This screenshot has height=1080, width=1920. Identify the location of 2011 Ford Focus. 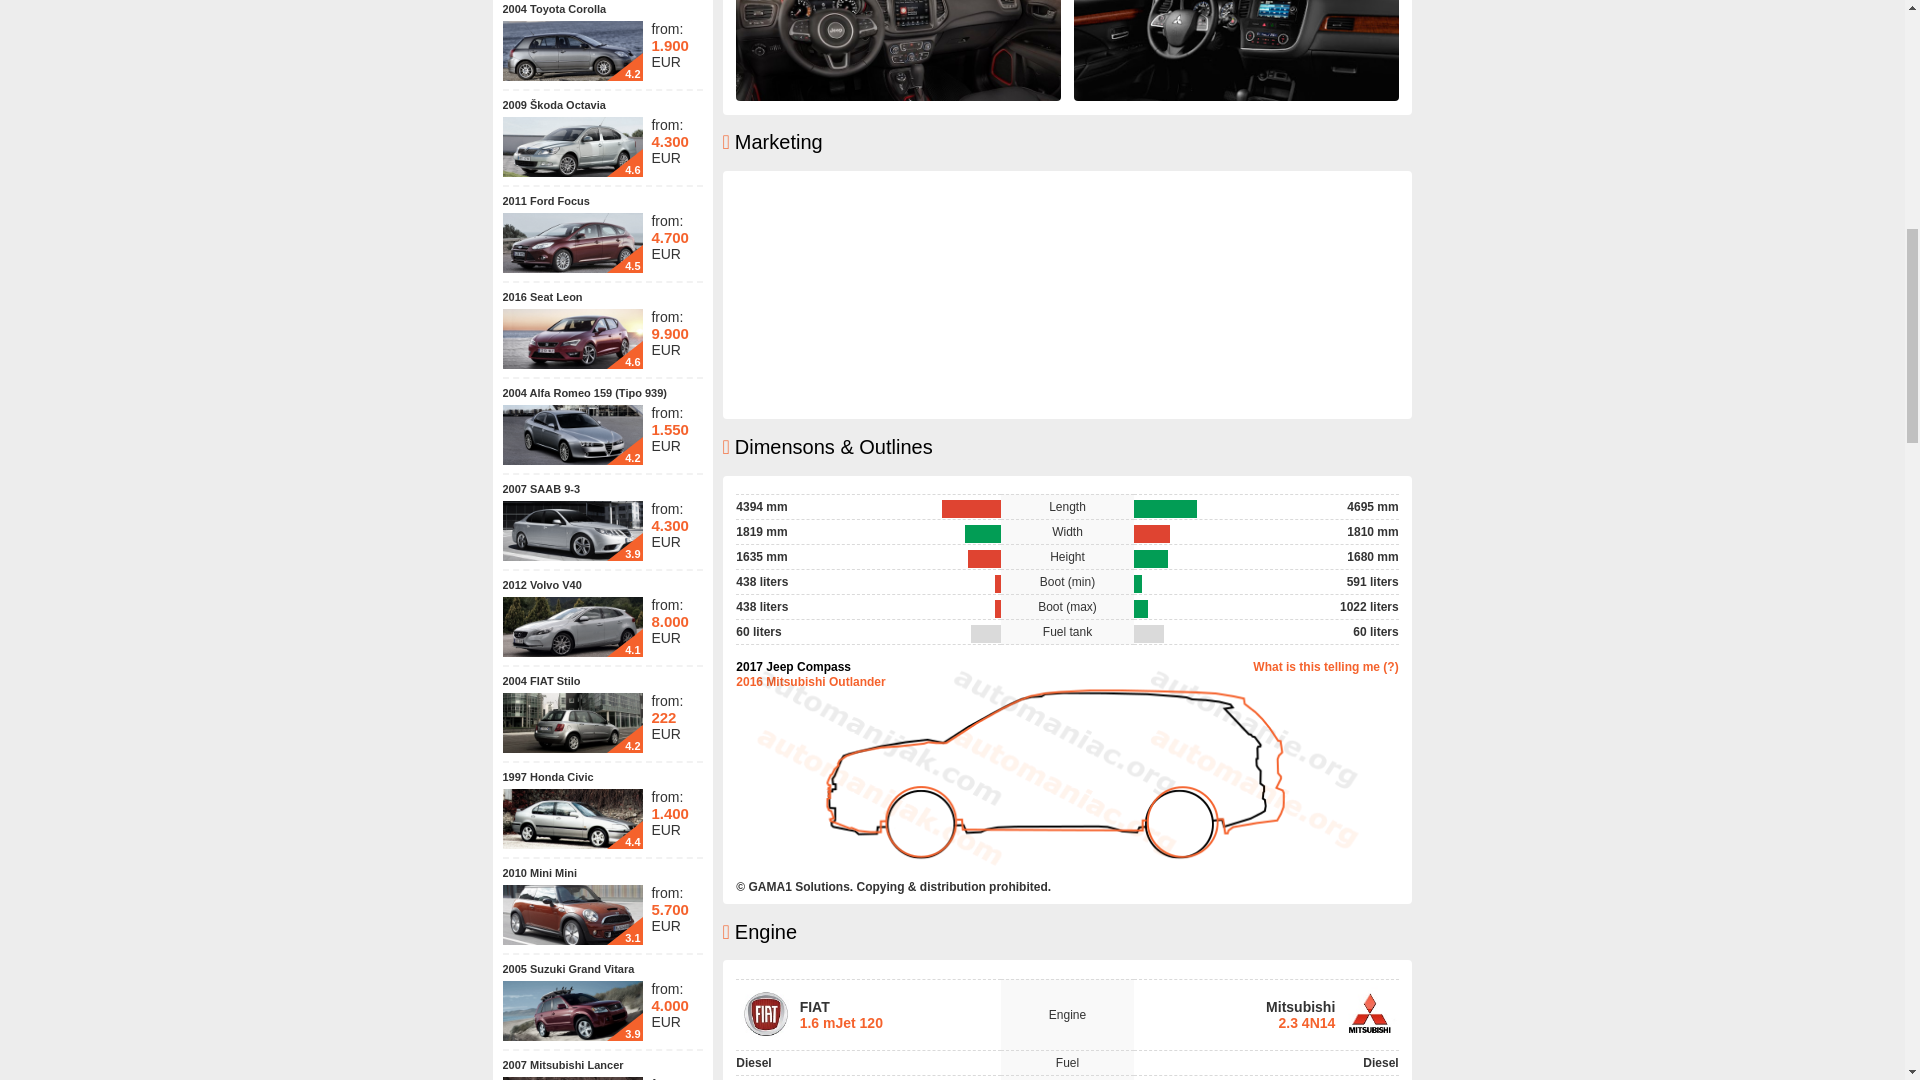
(545, 201).